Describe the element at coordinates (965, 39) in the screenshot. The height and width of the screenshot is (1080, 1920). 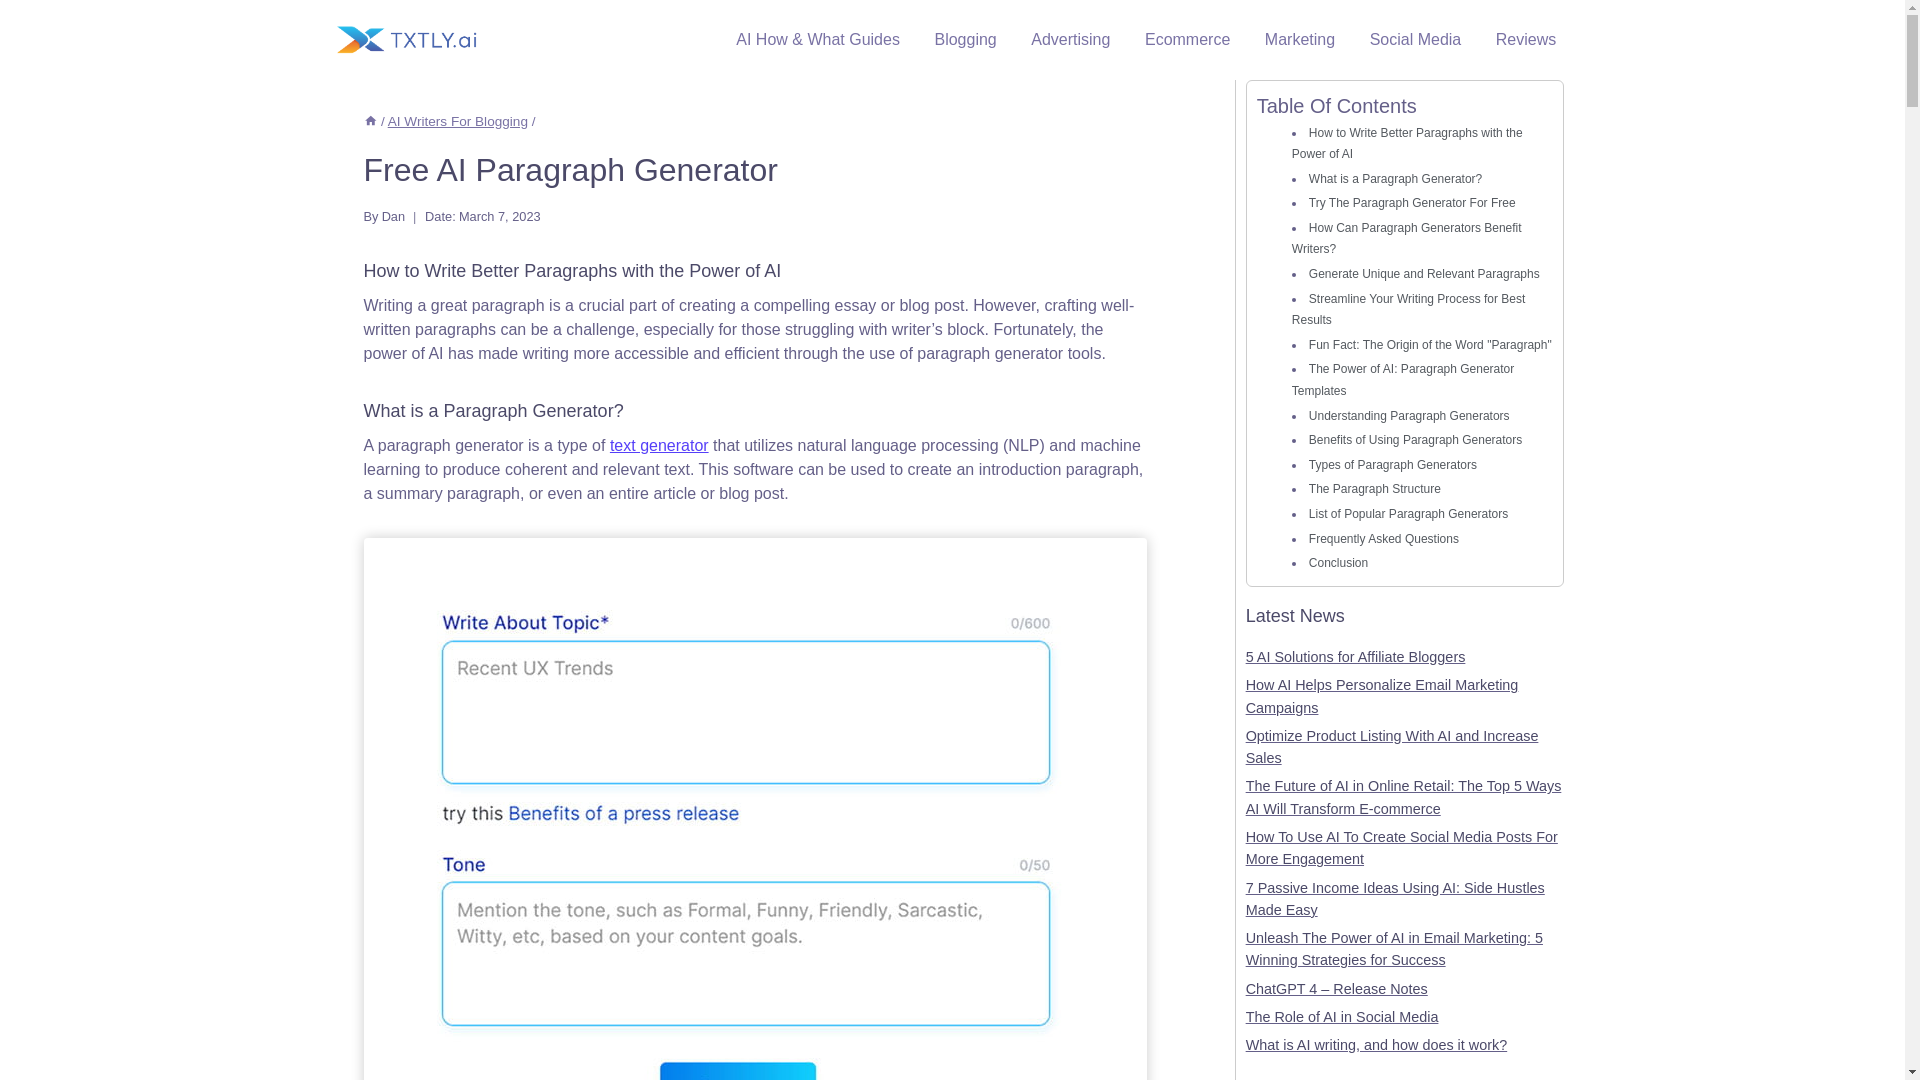
I see `Blogging` at that location.